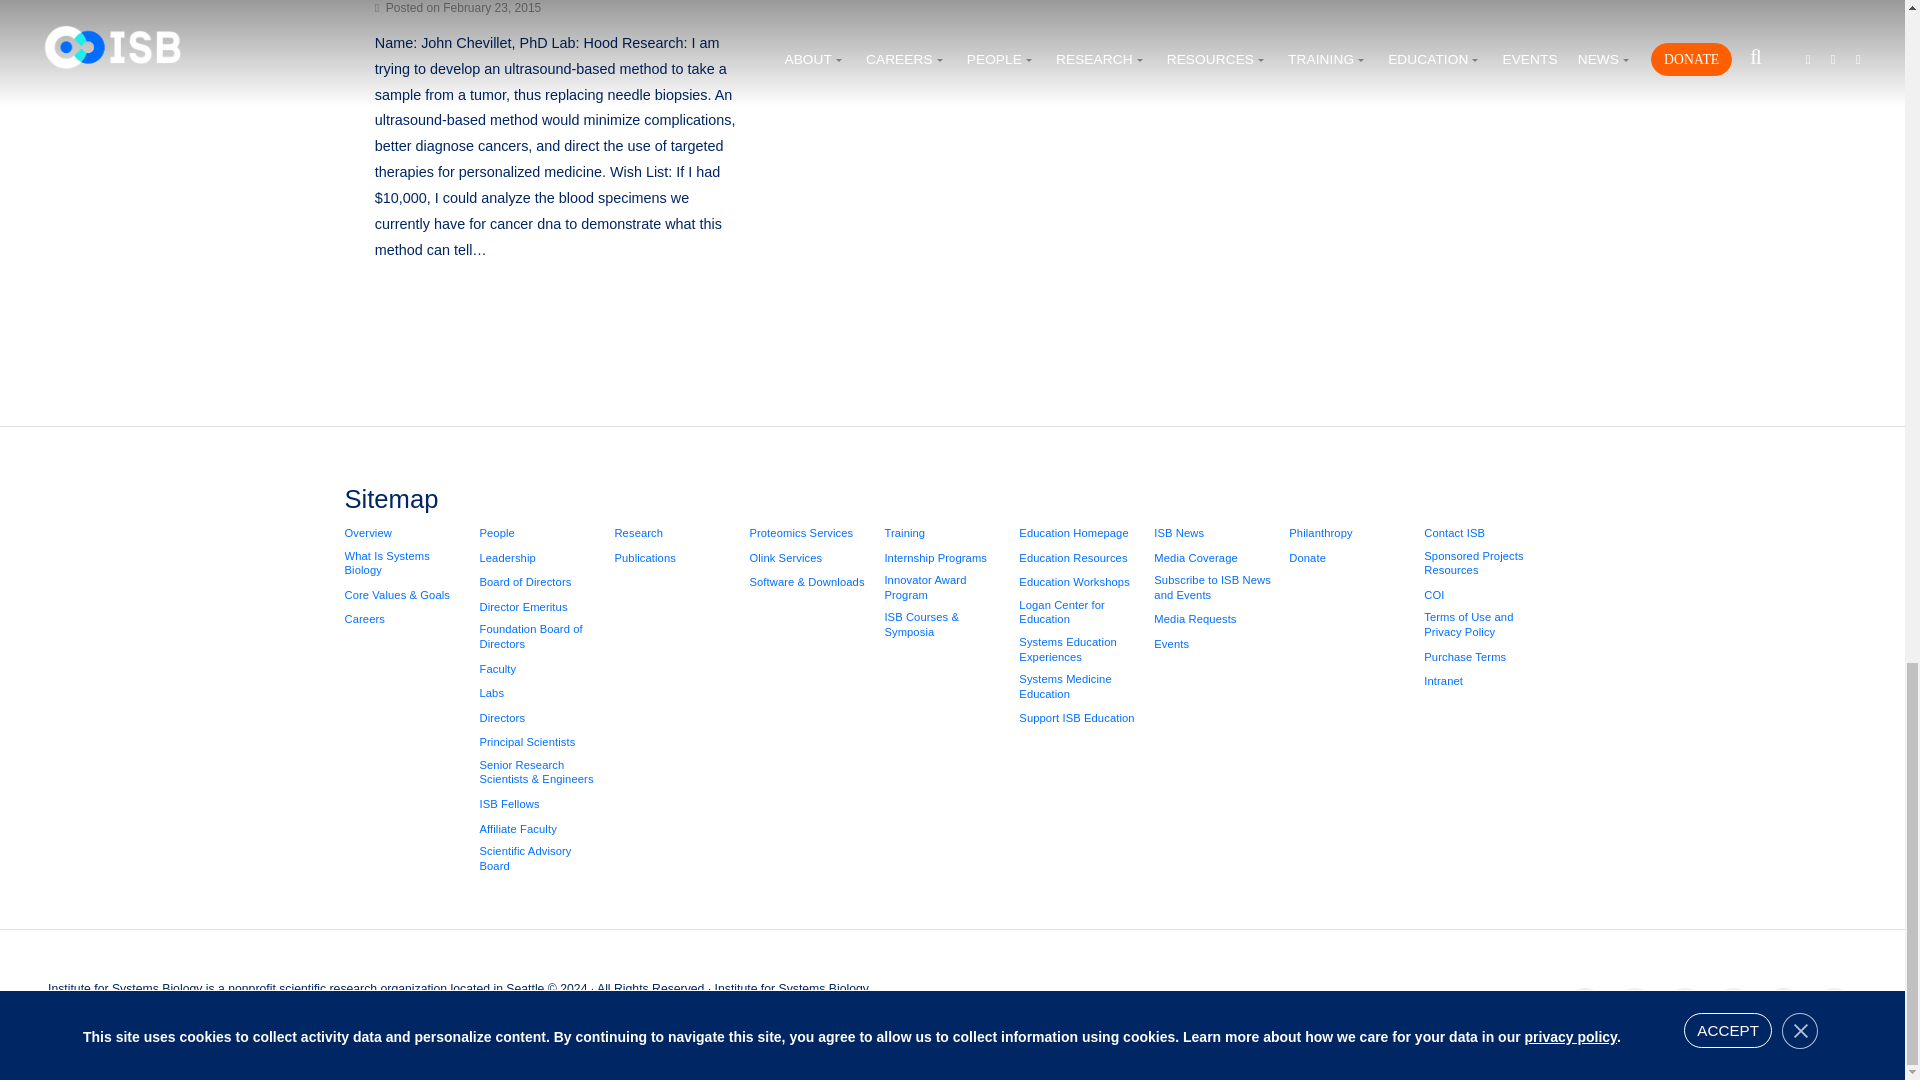 The width and height of the screenshot is (1920, 1080). Describe the element at coordinates (1833, 1009) in the screenshot. I see `Flickr` at that location.